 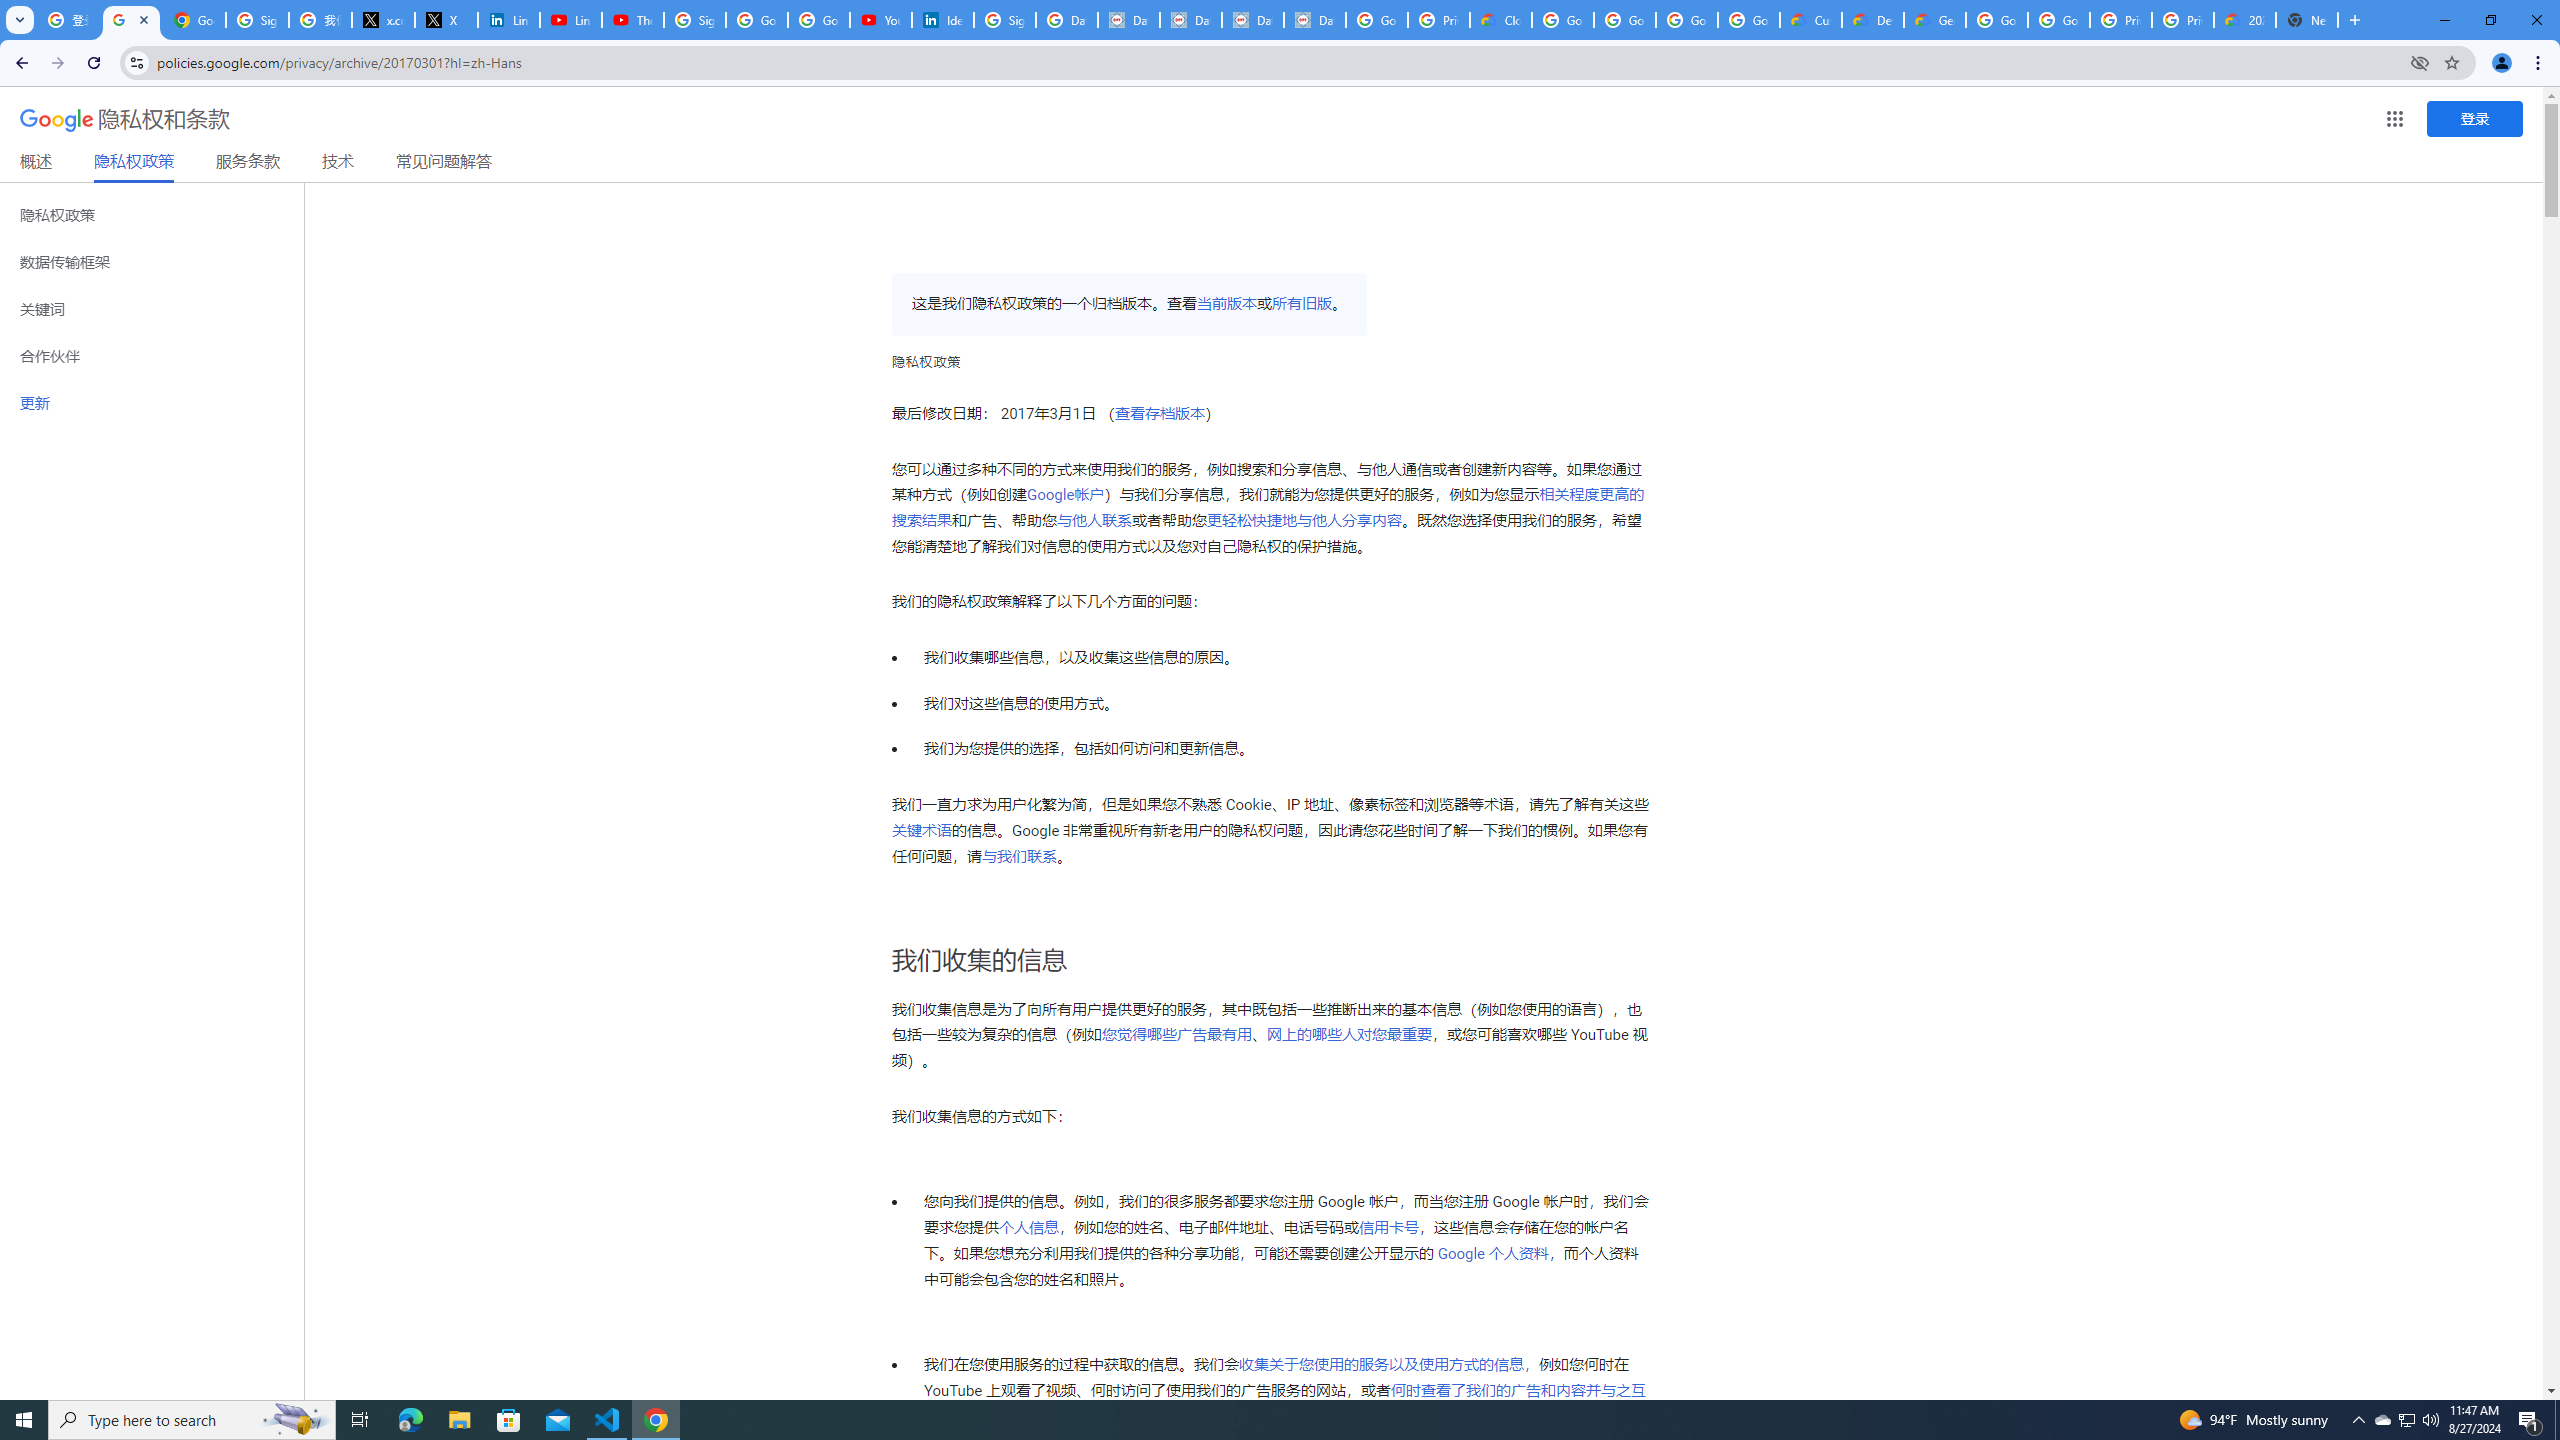 I want to click on New Tab, so click(x=2308, y=20).